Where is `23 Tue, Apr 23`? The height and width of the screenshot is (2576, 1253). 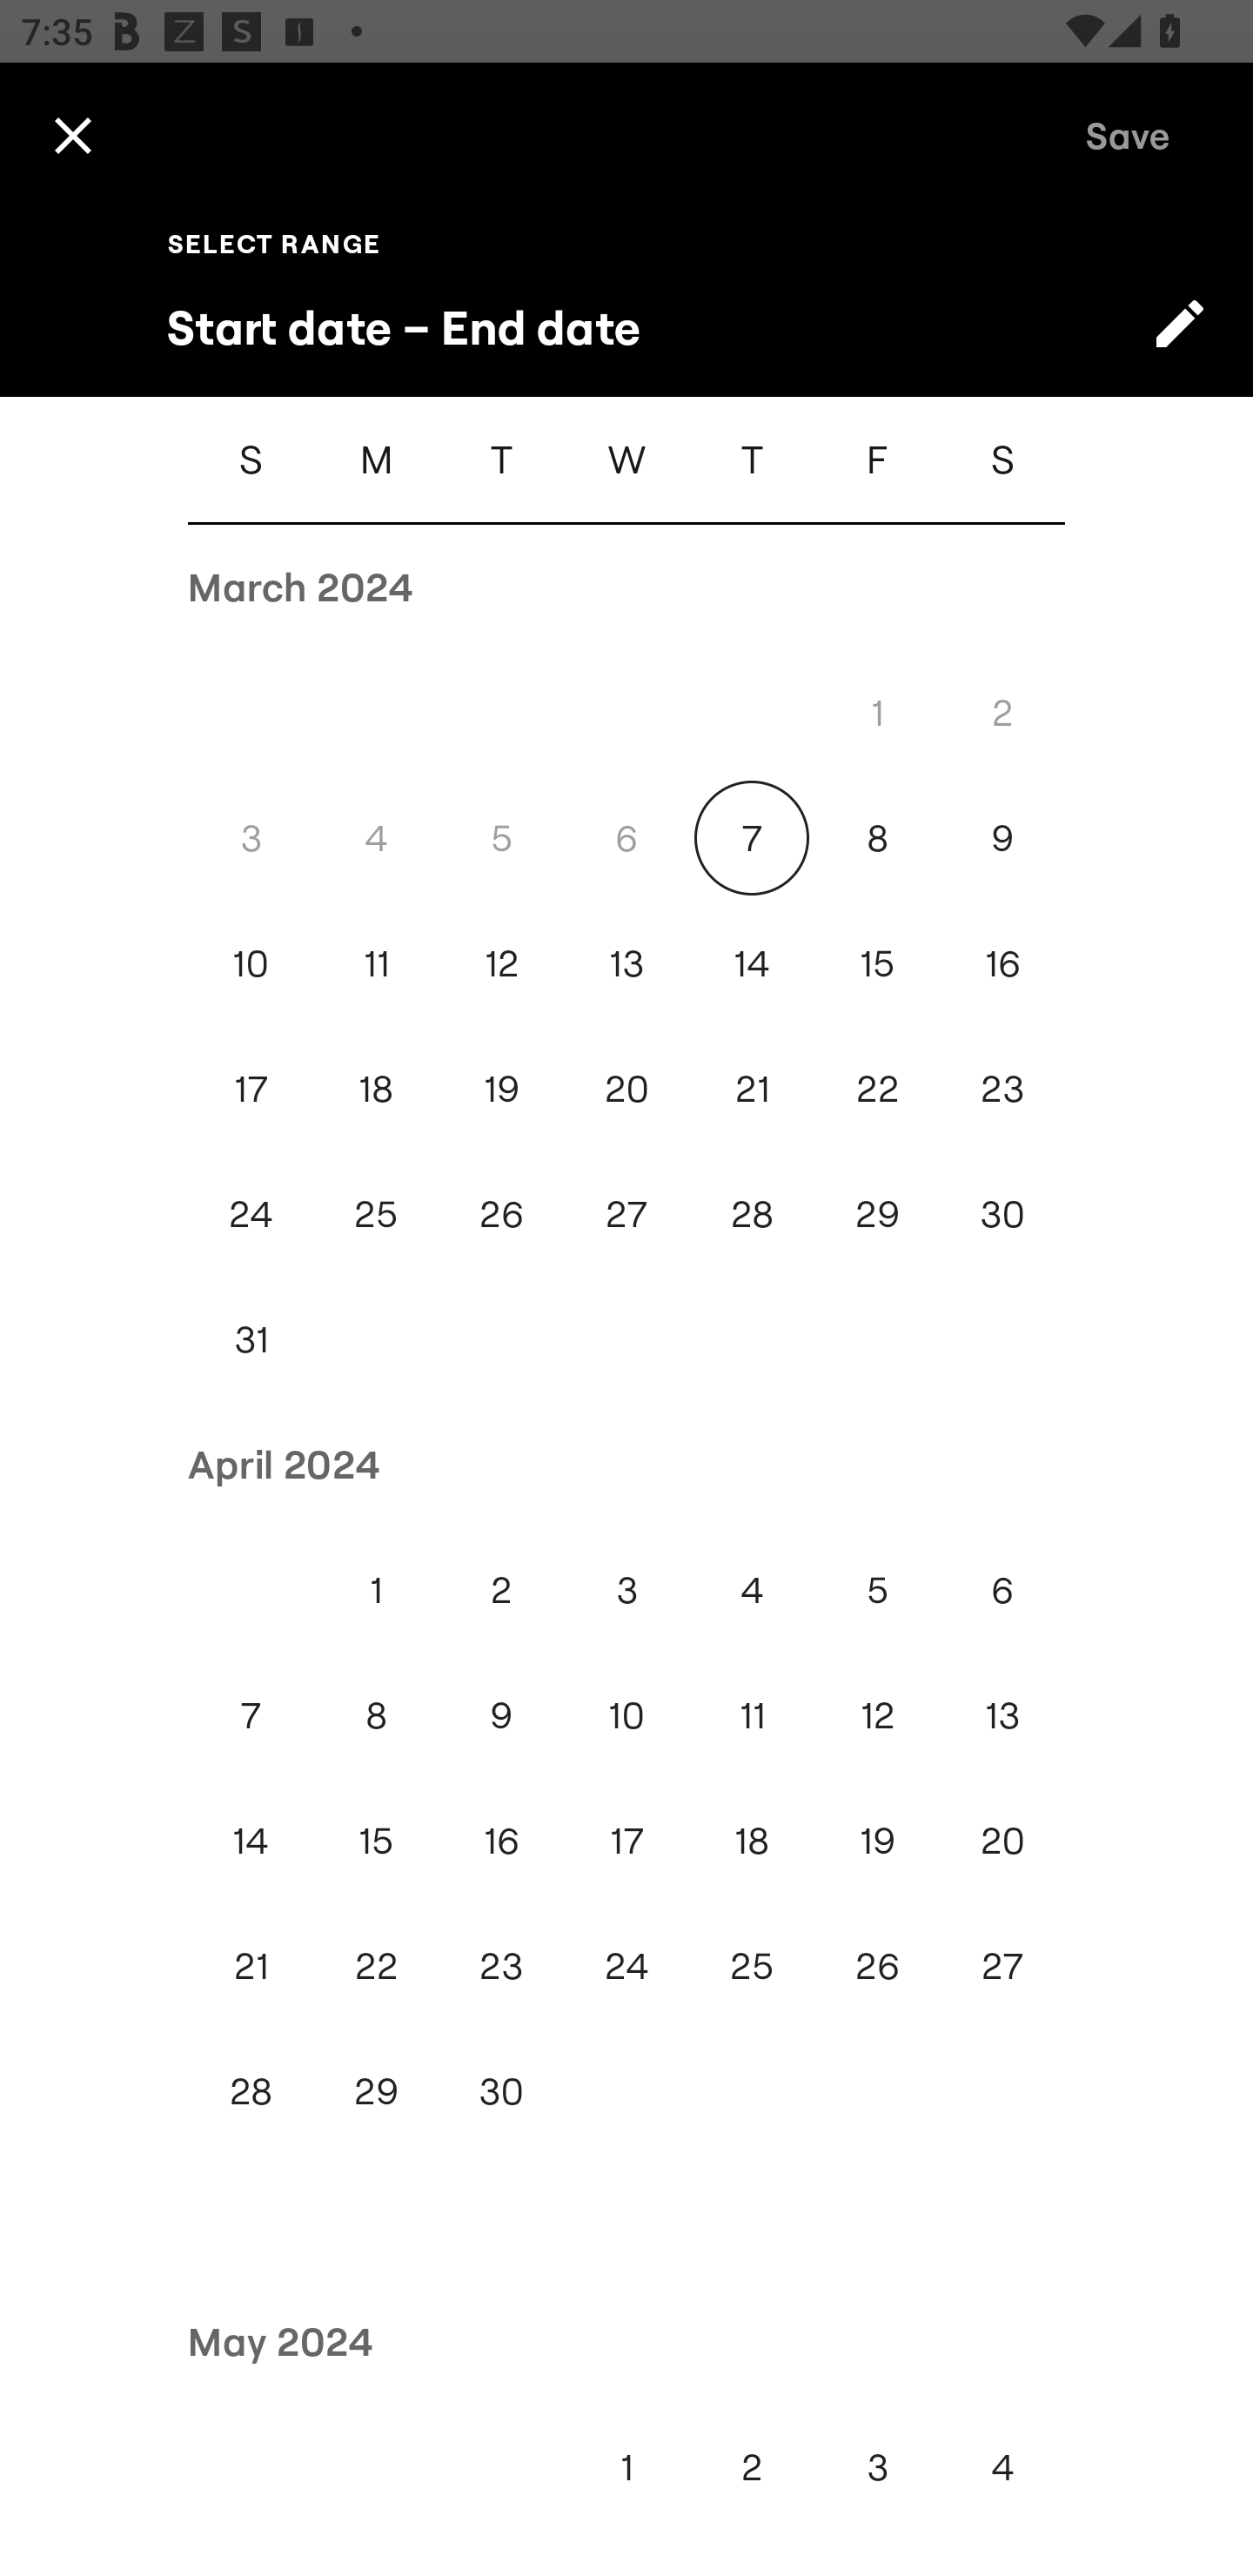
23 Tue, Apr 23 is located at coordinates (501, 1967).